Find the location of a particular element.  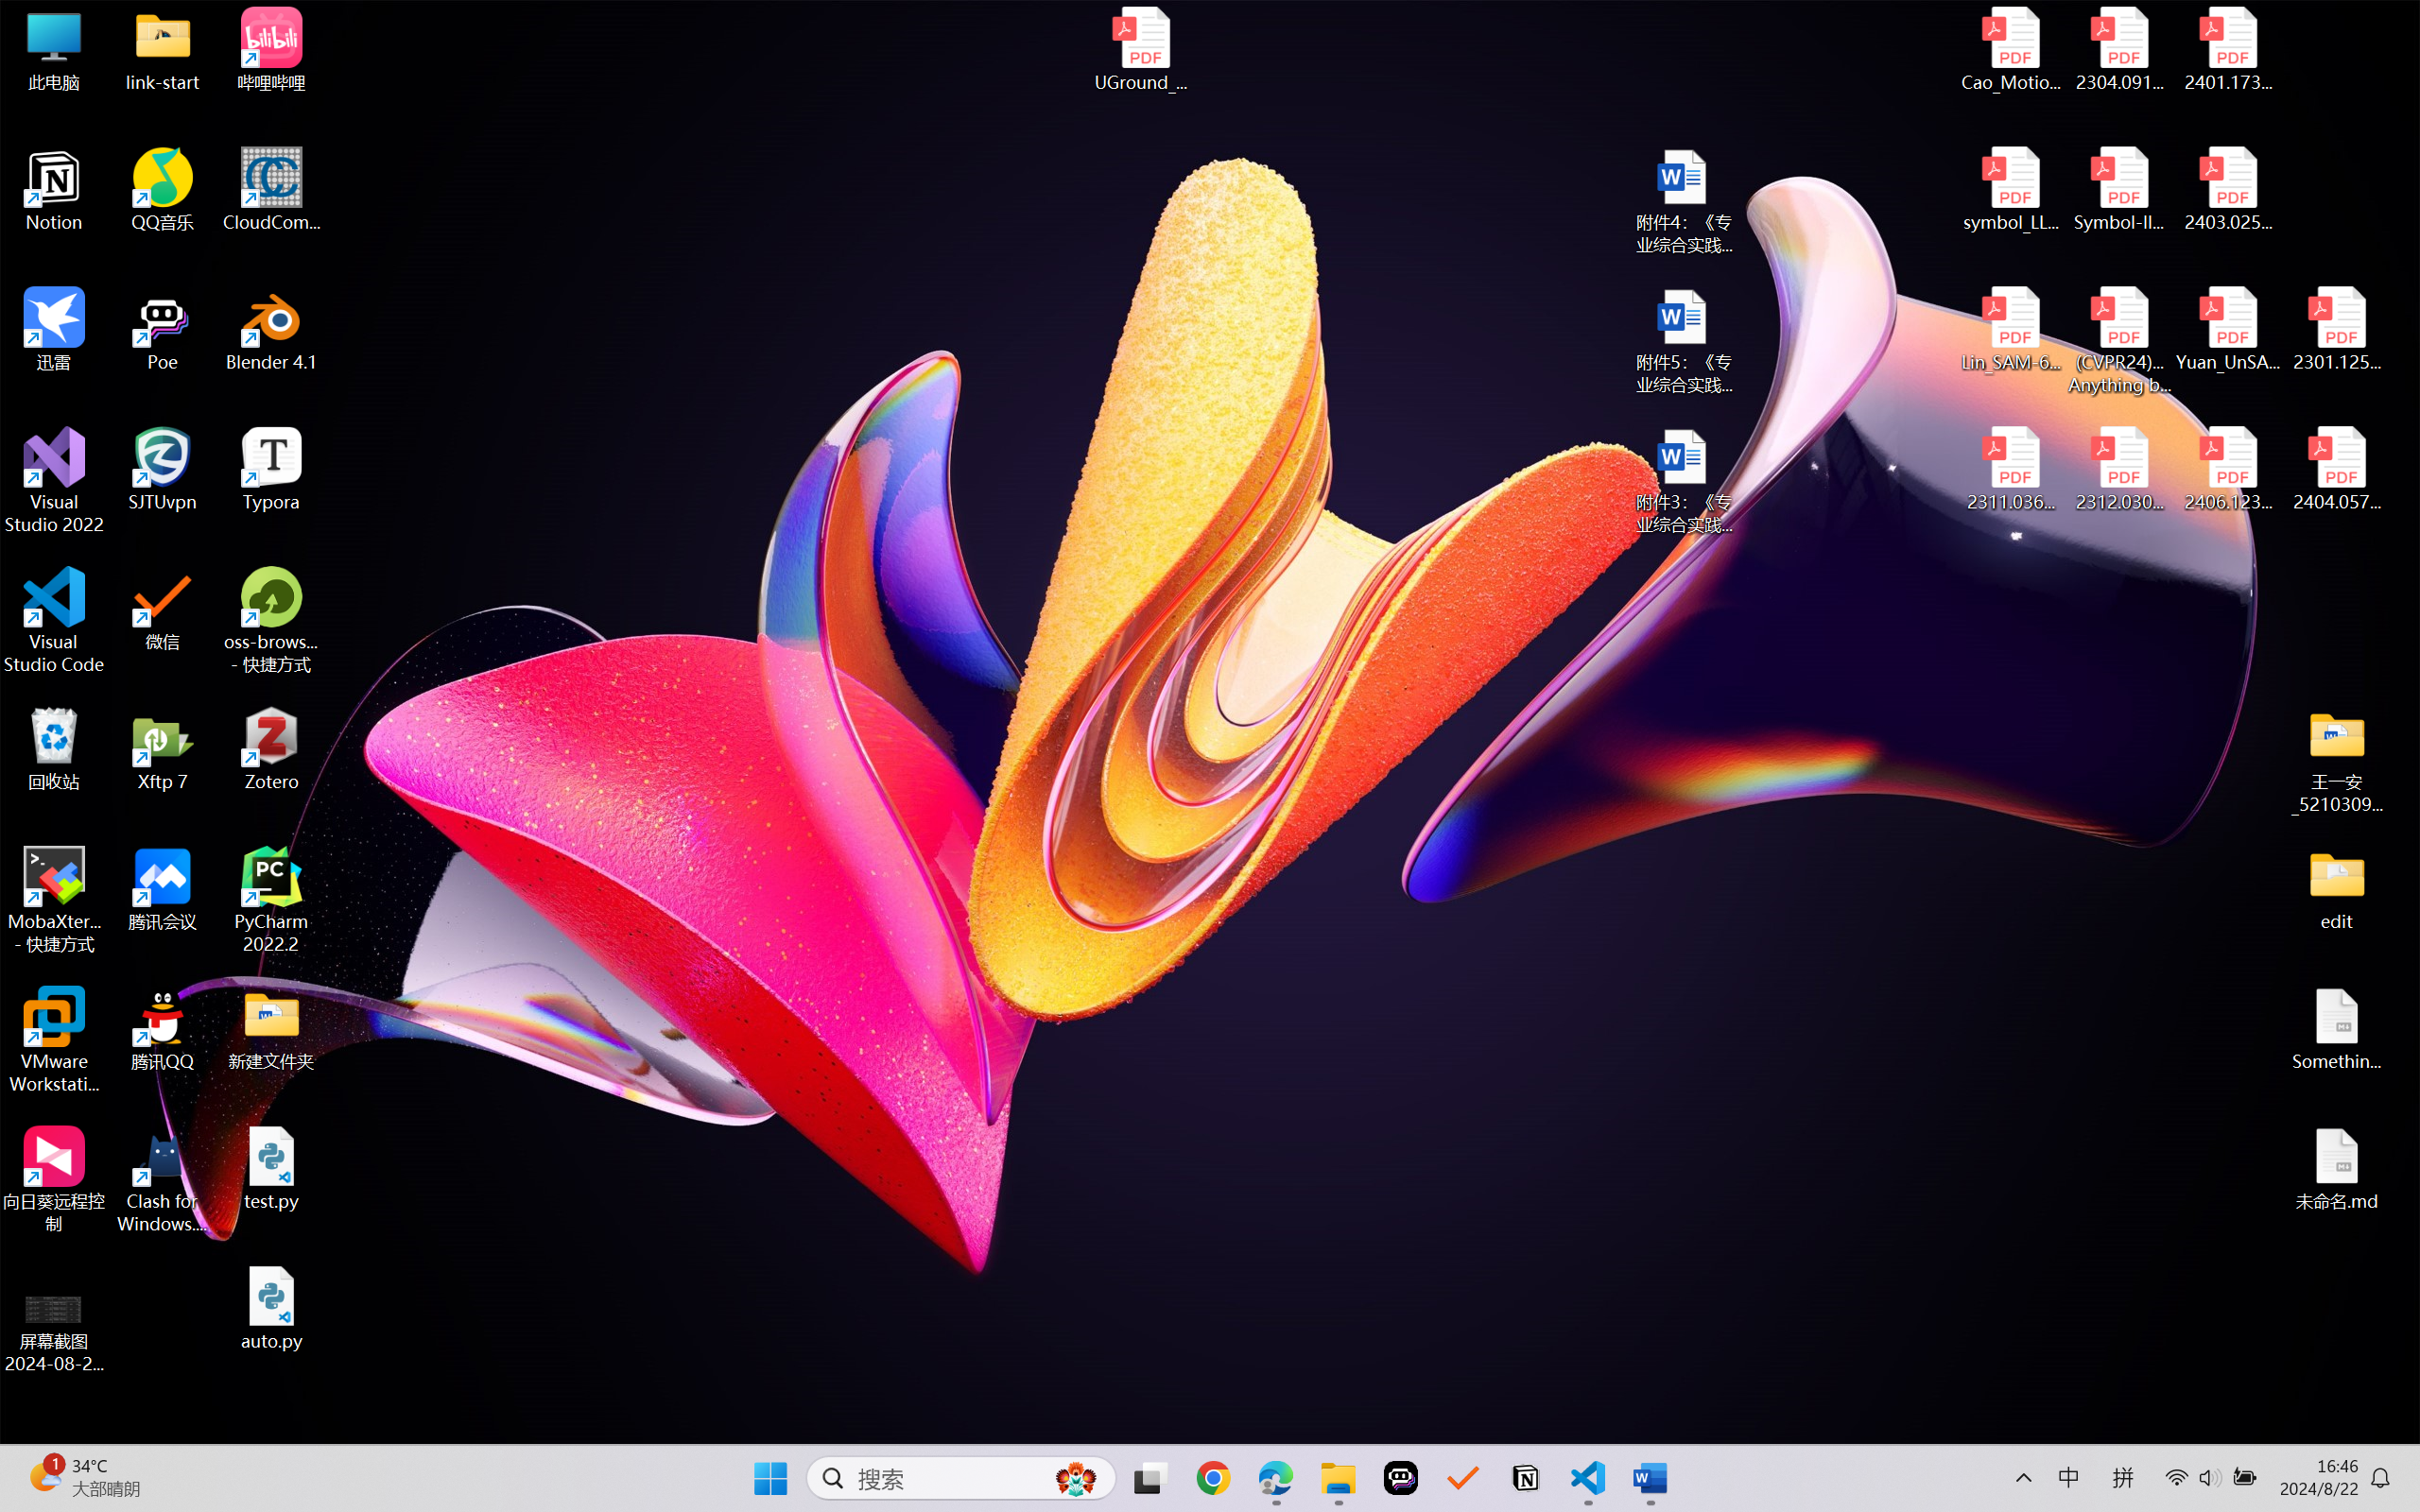

symbol_LLM.pdf is located at coordinates (2012, 190).